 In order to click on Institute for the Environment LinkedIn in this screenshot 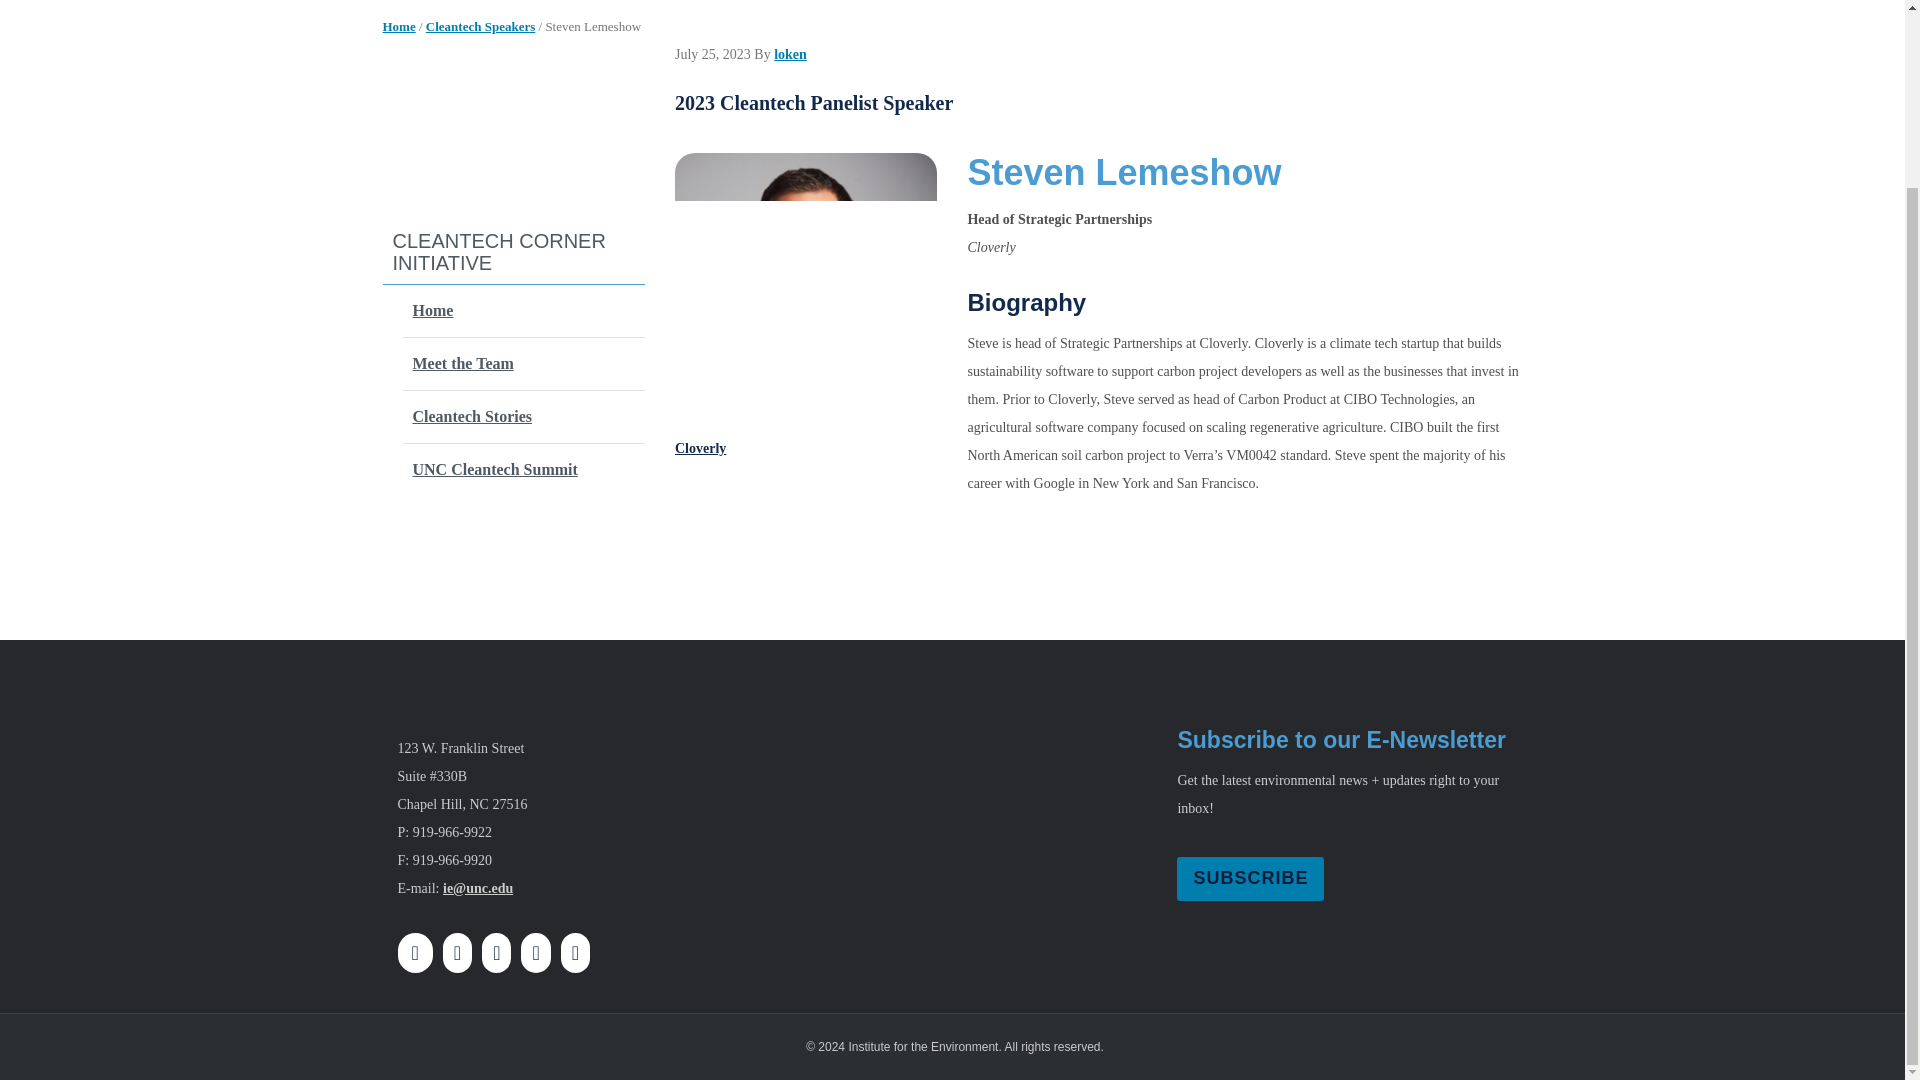, I will do `click(576, 954)`.